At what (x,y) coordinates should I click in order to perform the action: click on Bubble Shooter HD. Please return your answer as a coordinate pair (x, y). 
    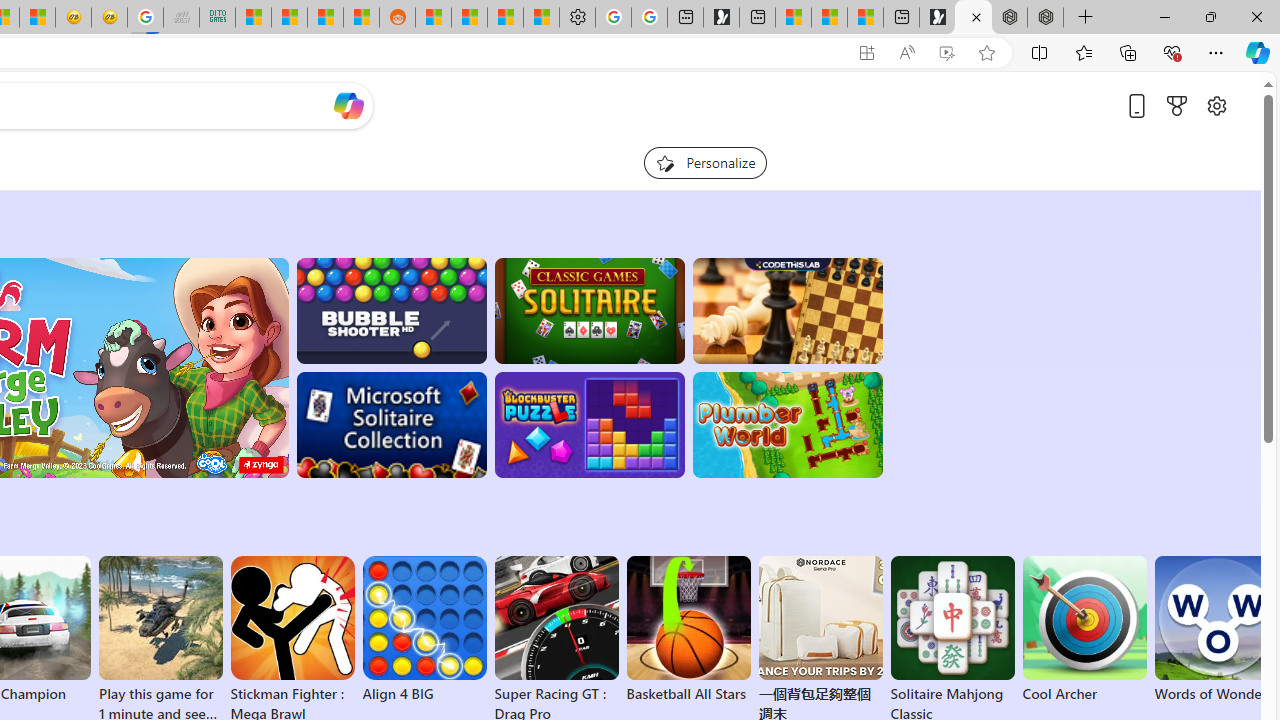
    Looking at the image, I should click on (390, 310).